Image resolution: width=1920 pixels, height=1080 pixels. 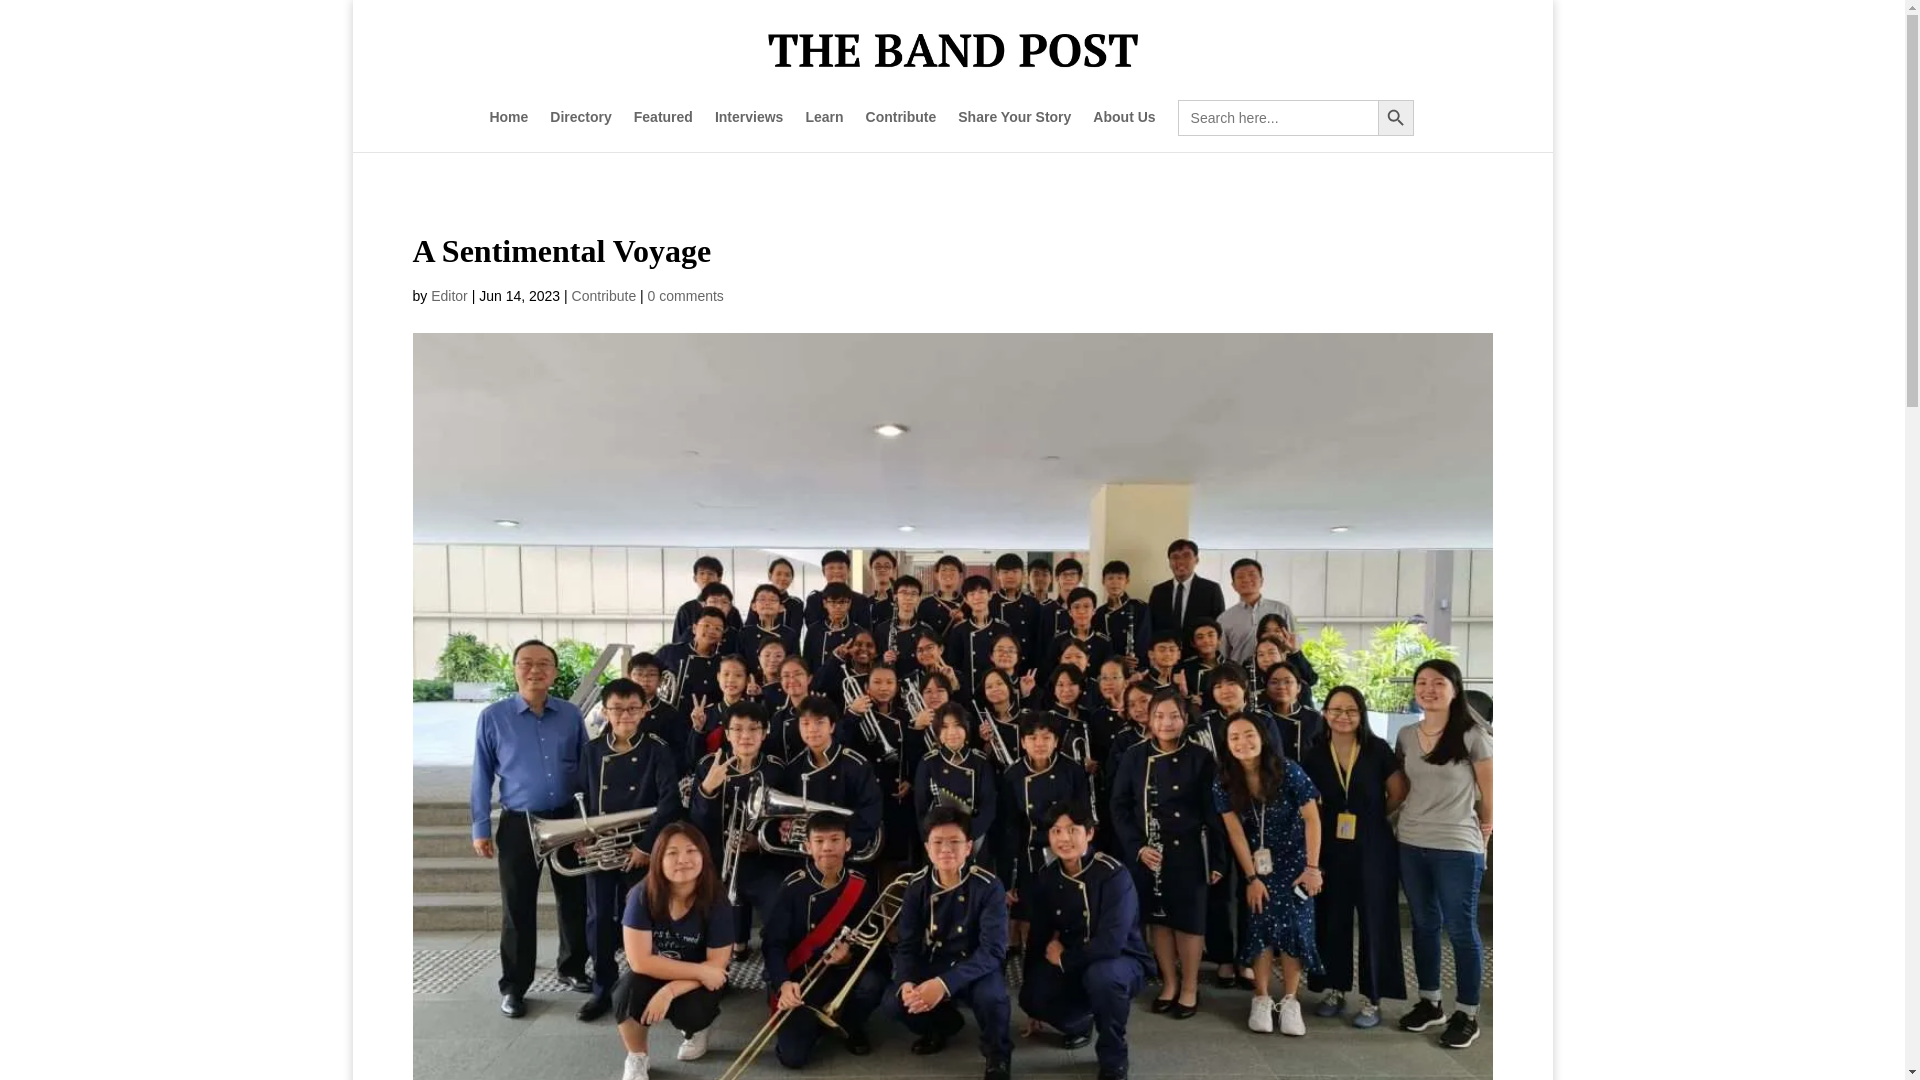 What do you see at coordinates (449, 296) in the screenshot?
I see `Posts by Editor` at bounding box center [449, 296].